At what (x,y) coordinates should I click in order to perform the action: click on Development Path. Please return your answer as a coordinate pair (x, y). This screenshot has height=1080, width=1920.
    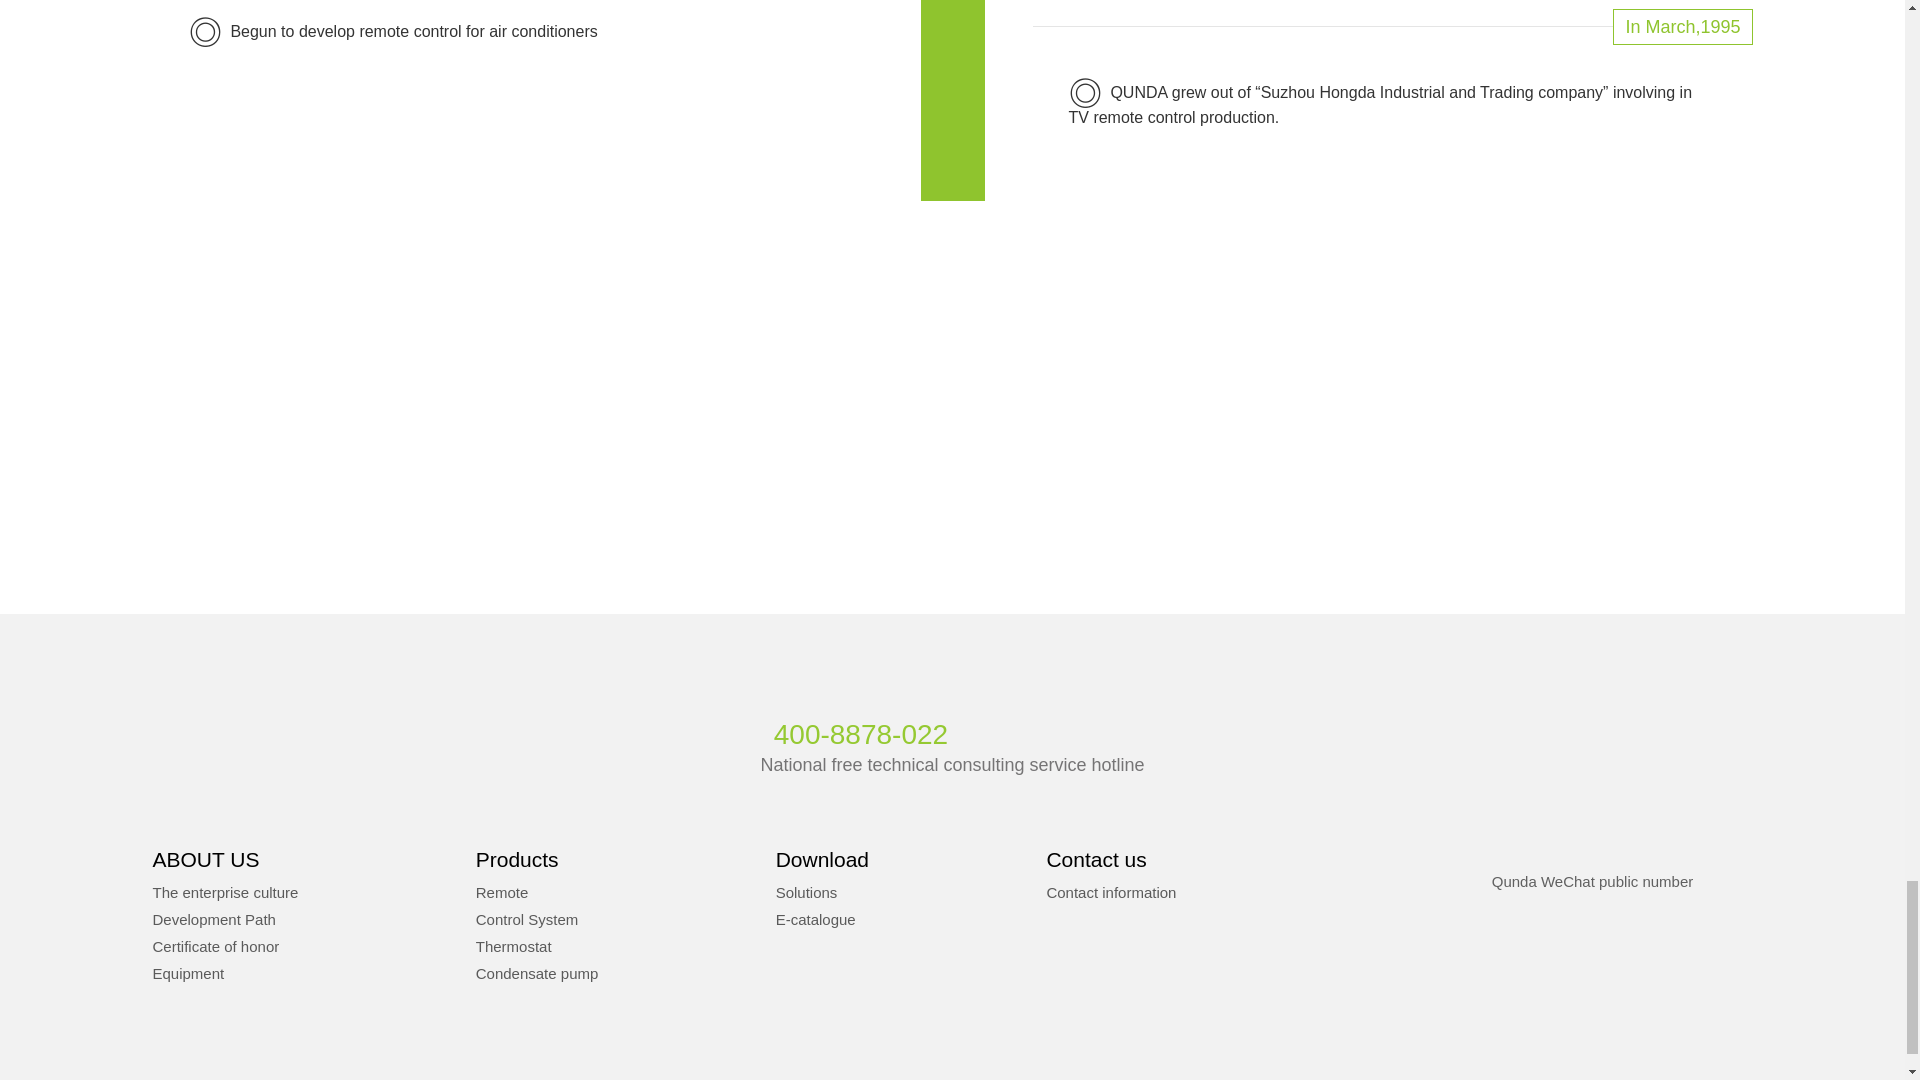
    Looking at the image, I should click on (212, 919).